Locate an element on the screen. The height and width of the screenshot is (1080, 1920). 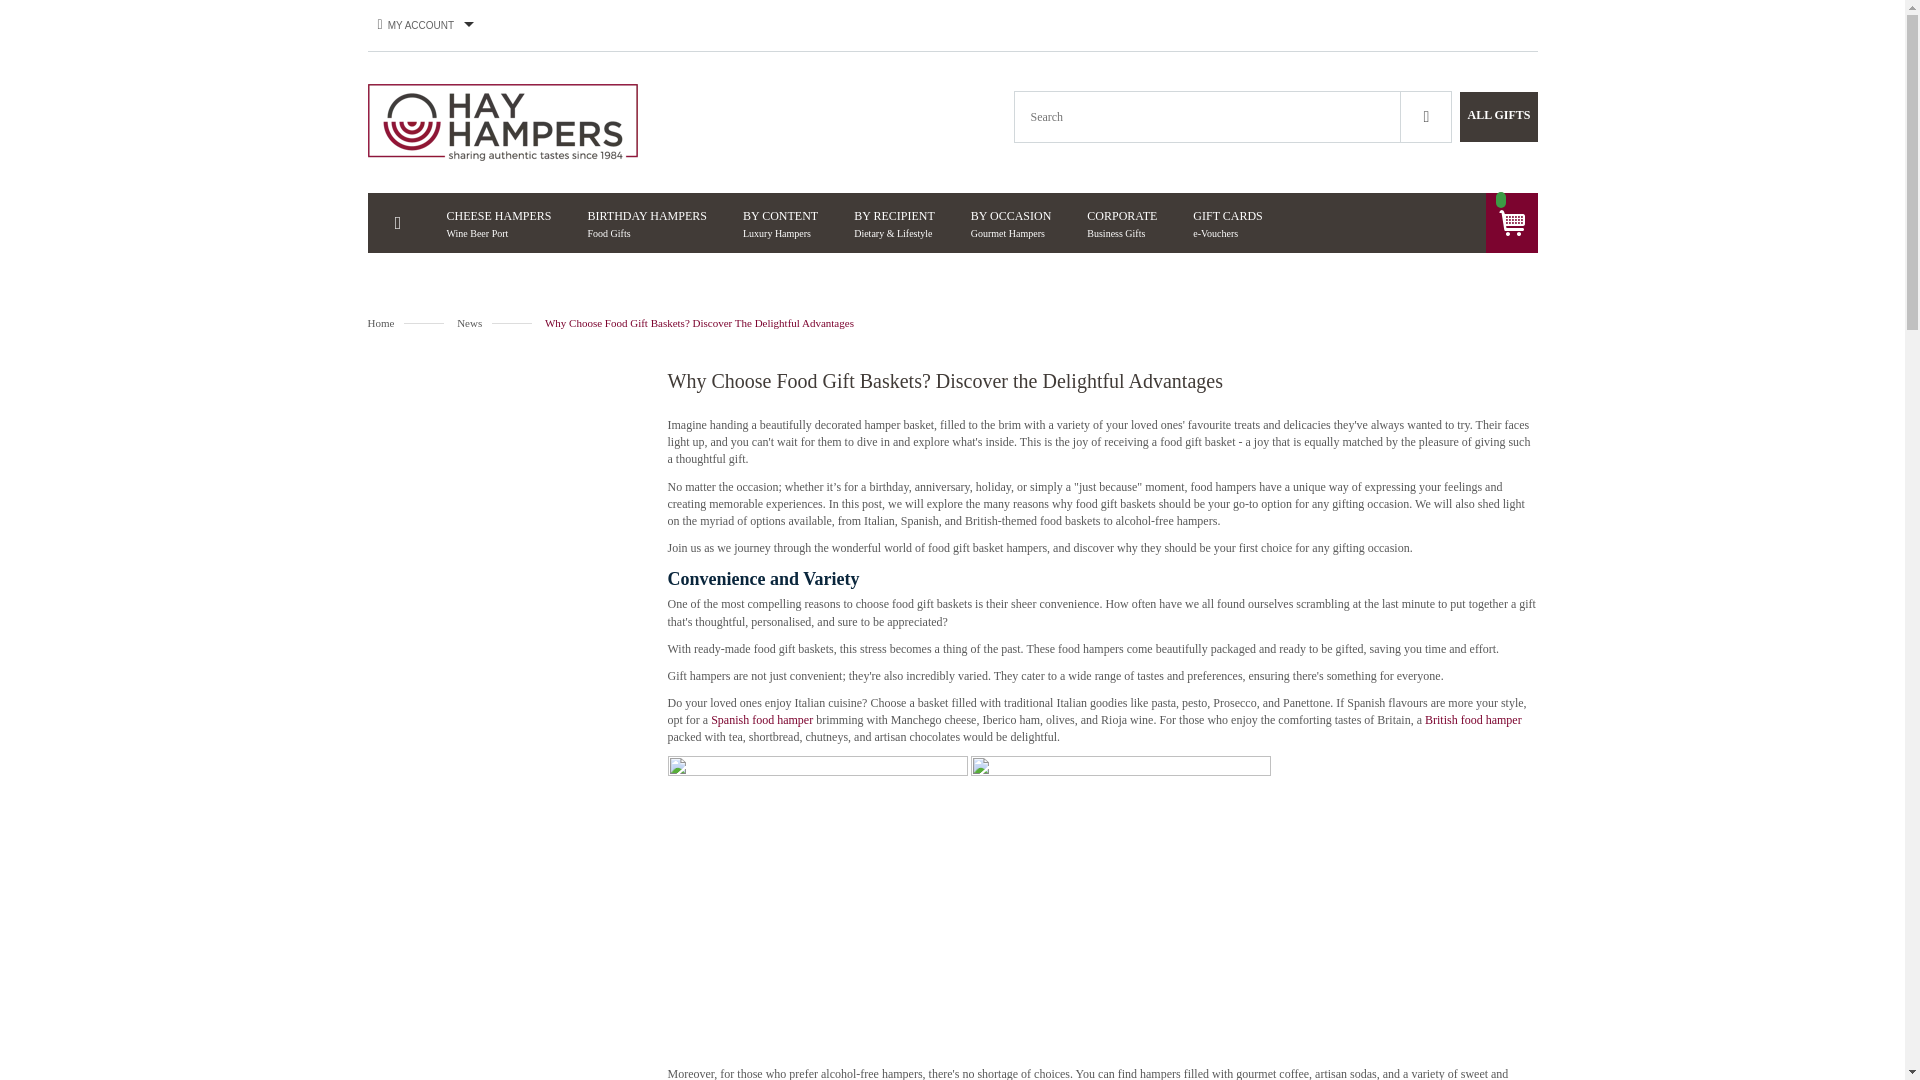
Go to Home Page is located at coordinates (482, 443).